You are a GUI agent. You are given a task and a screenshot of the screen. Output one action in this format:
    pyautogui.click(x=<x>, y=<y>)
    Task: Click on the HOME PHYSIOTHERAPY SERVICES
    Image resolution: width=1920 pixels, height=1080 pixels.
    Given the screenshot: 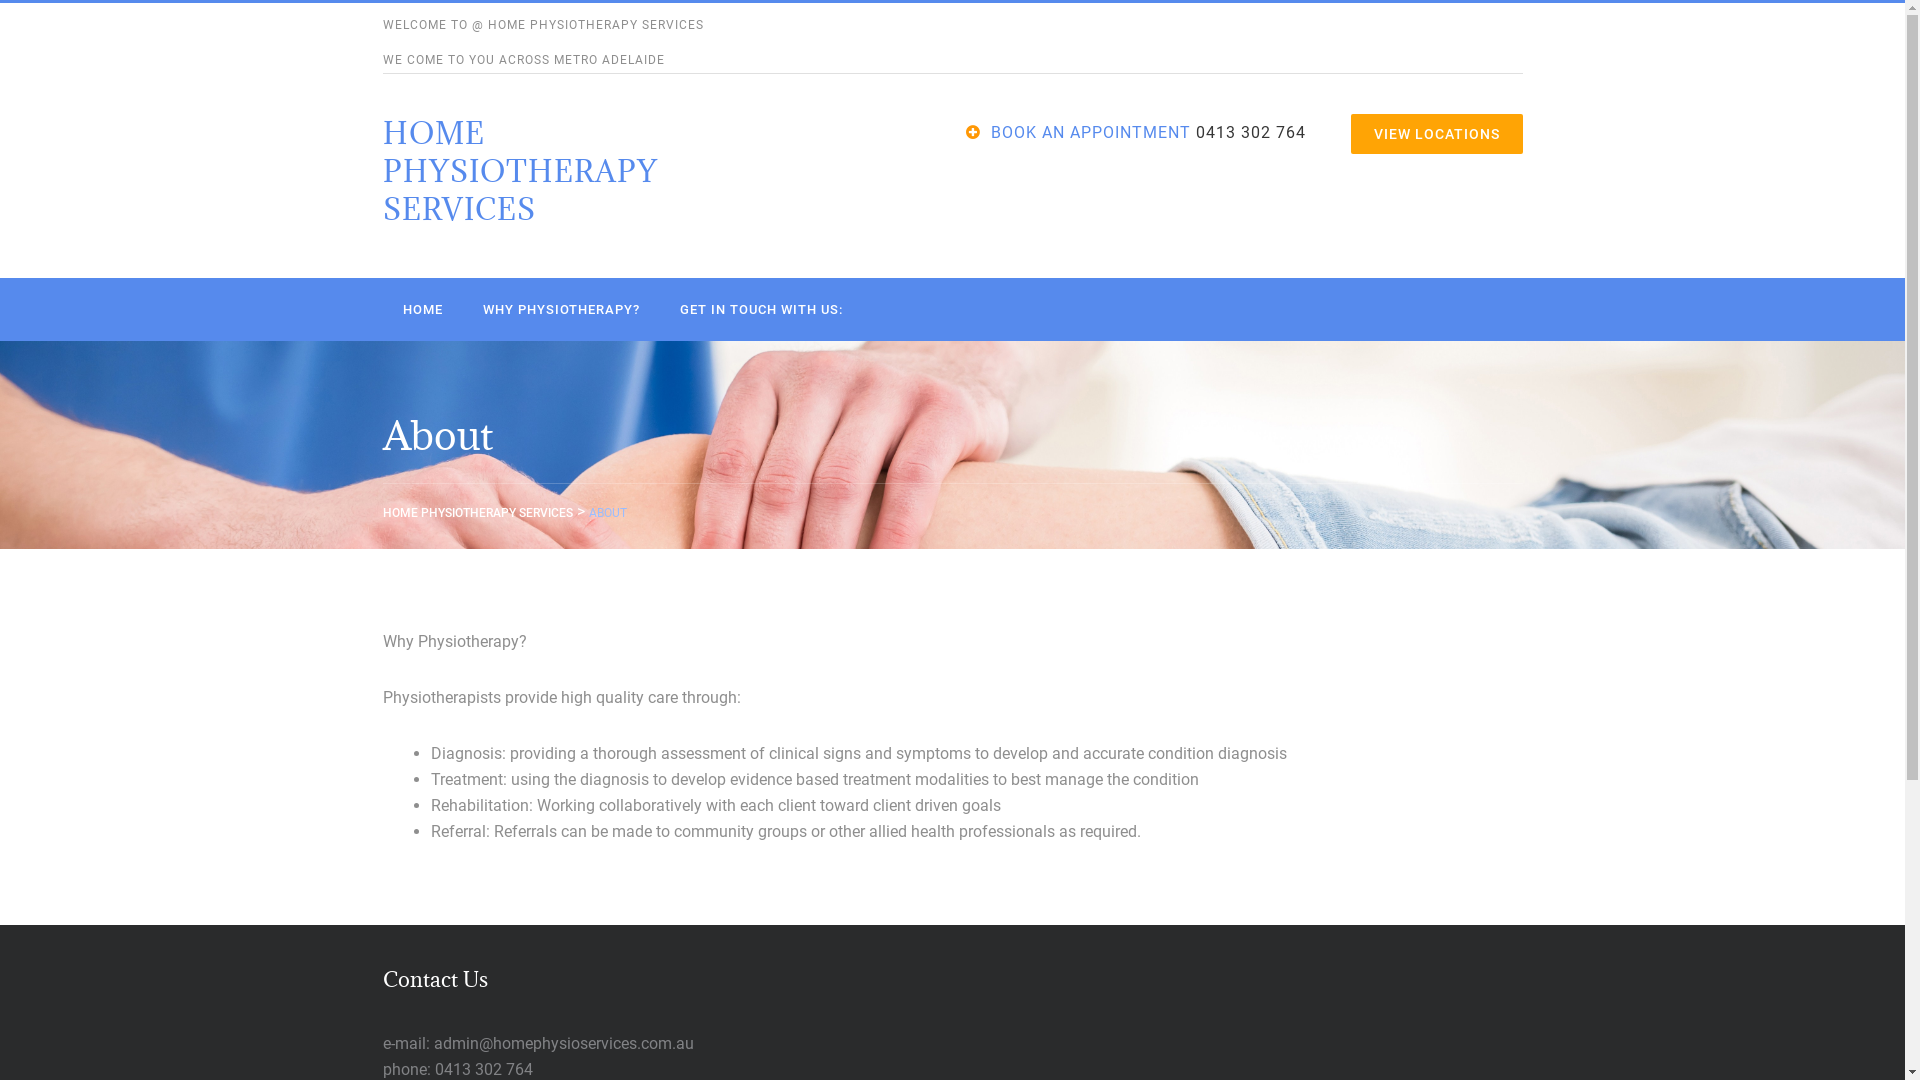 What is the action you would take?
    pyautogui.click(x=477, y=513)
    